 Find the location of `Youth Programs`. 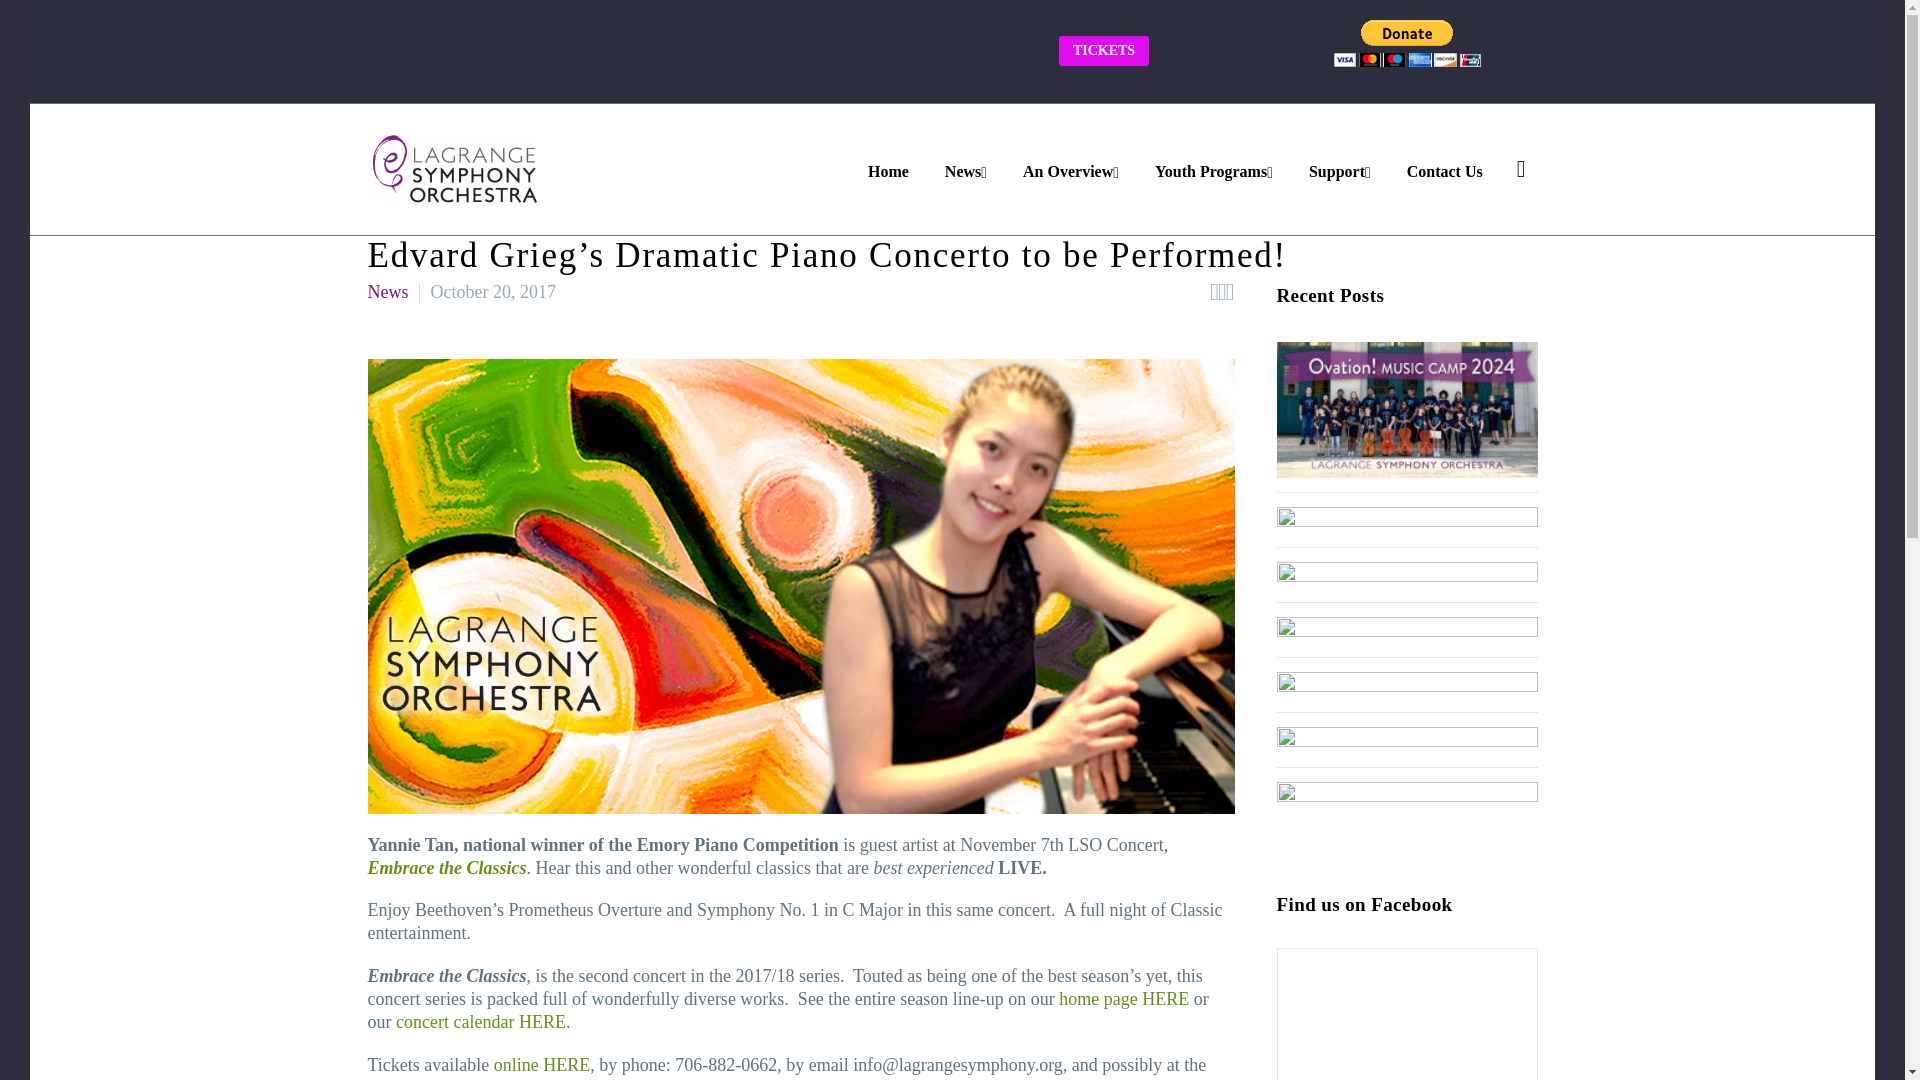

Youth Programs is located at coordinates (1215, 169).